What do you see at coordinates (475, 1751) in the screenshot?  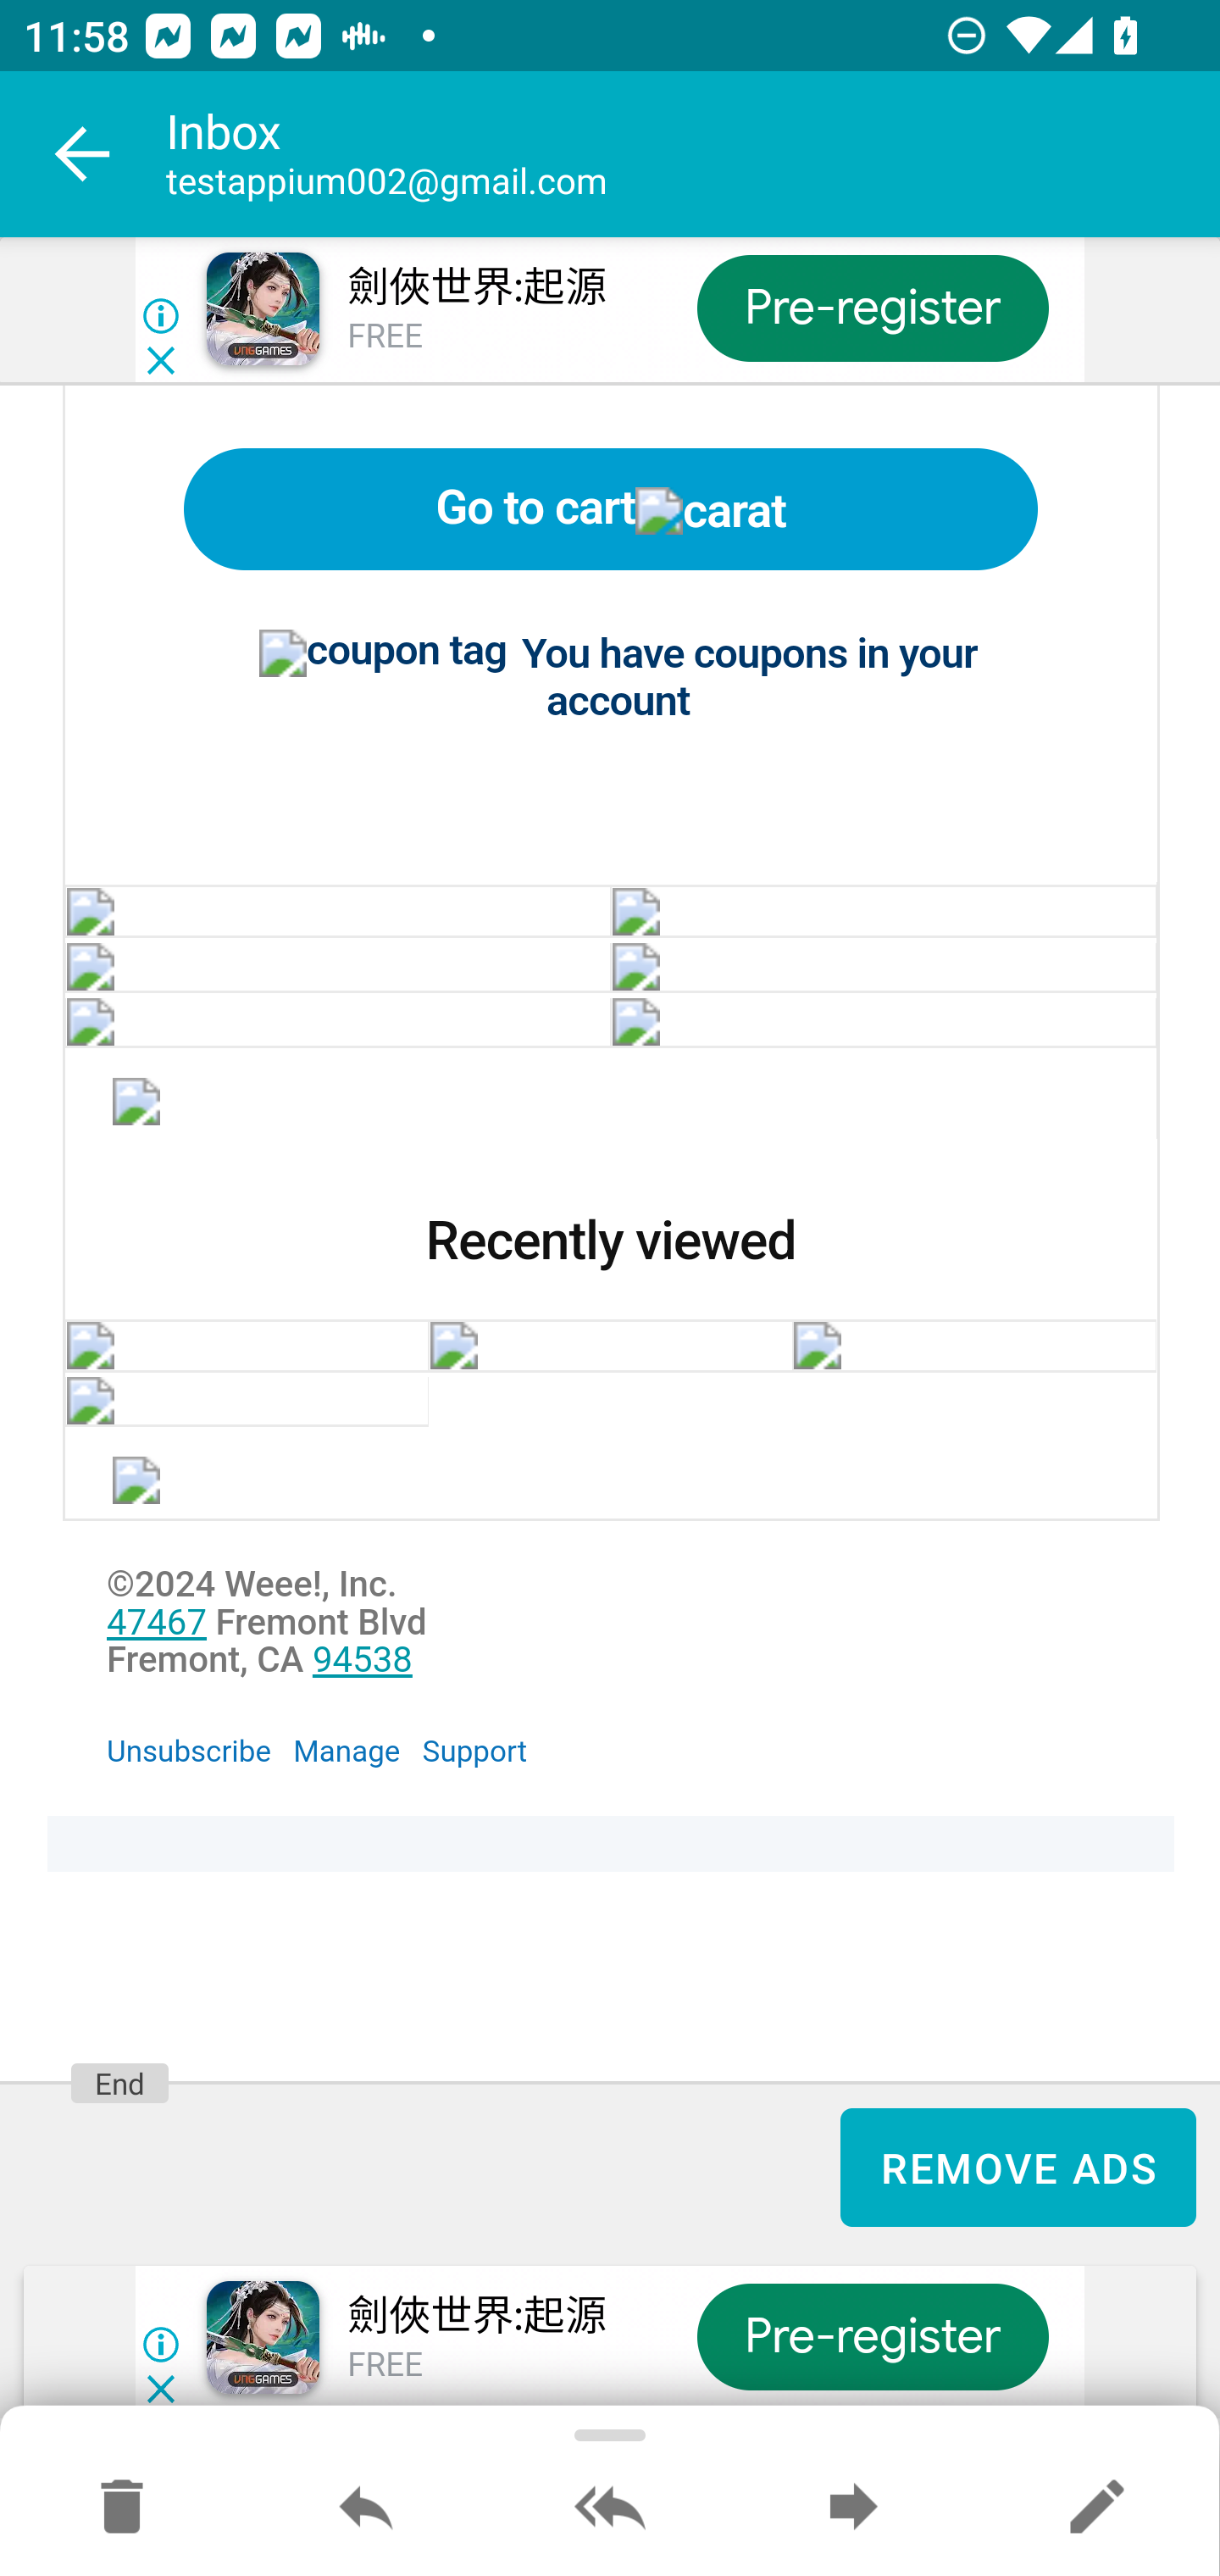 I see `Support` at bounding box center [475, 1751].